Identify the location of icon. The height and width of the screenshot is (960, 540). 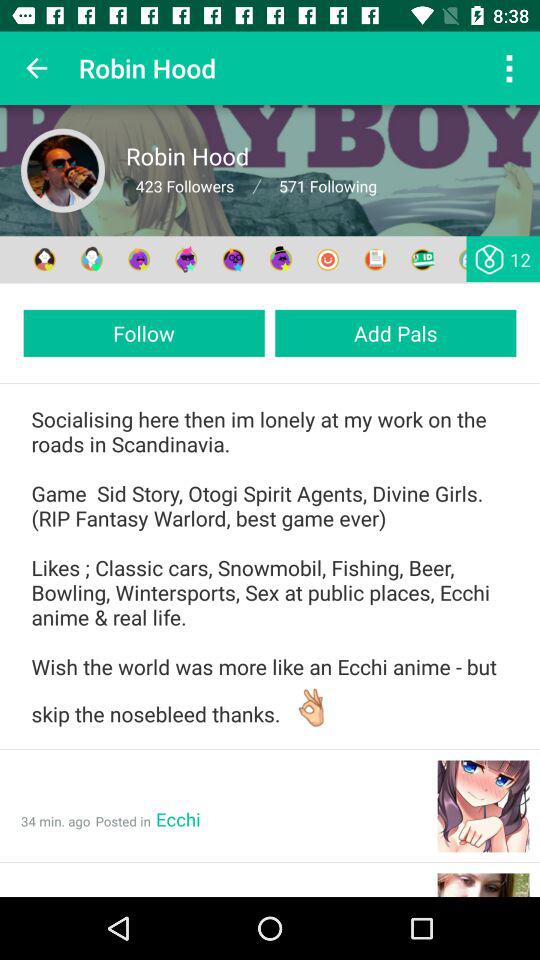
(63, 170).